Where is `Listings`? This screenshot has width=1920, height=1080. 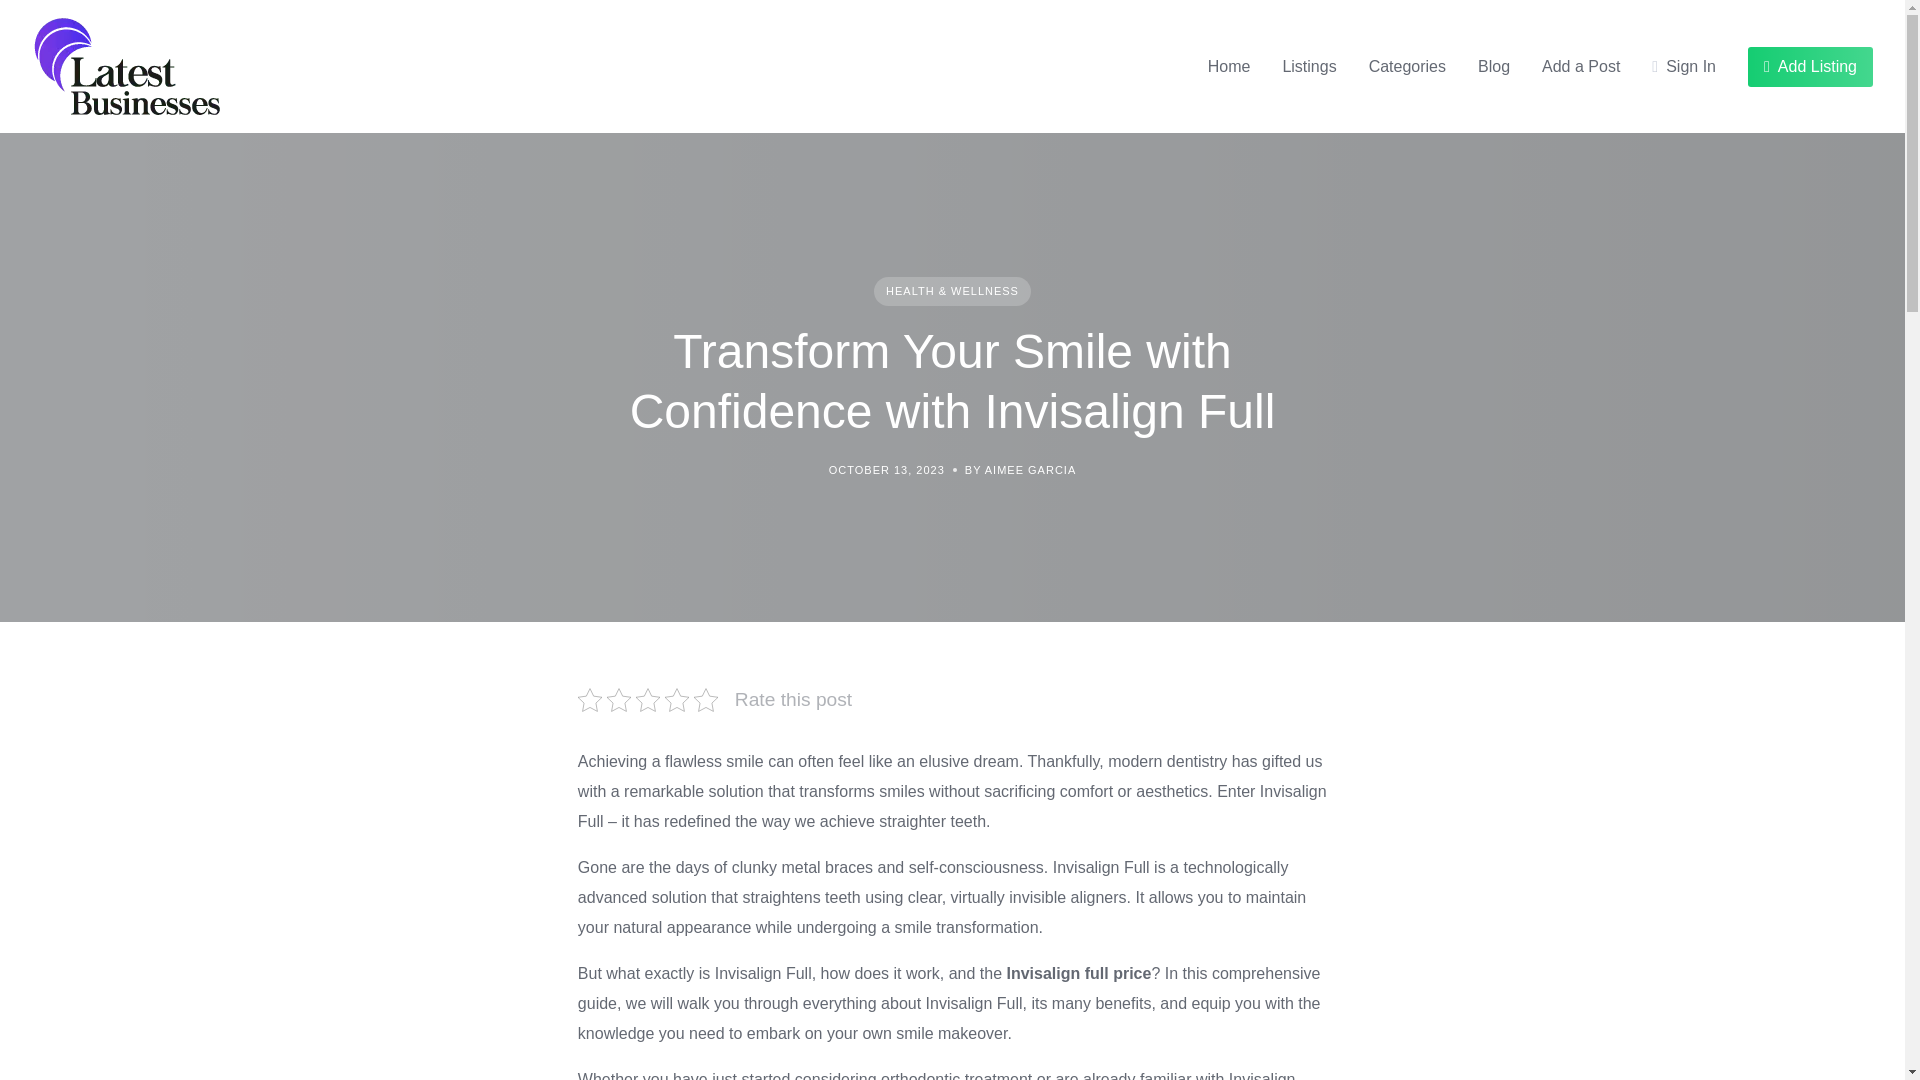 Listings is located at coordinates (1309, 66).